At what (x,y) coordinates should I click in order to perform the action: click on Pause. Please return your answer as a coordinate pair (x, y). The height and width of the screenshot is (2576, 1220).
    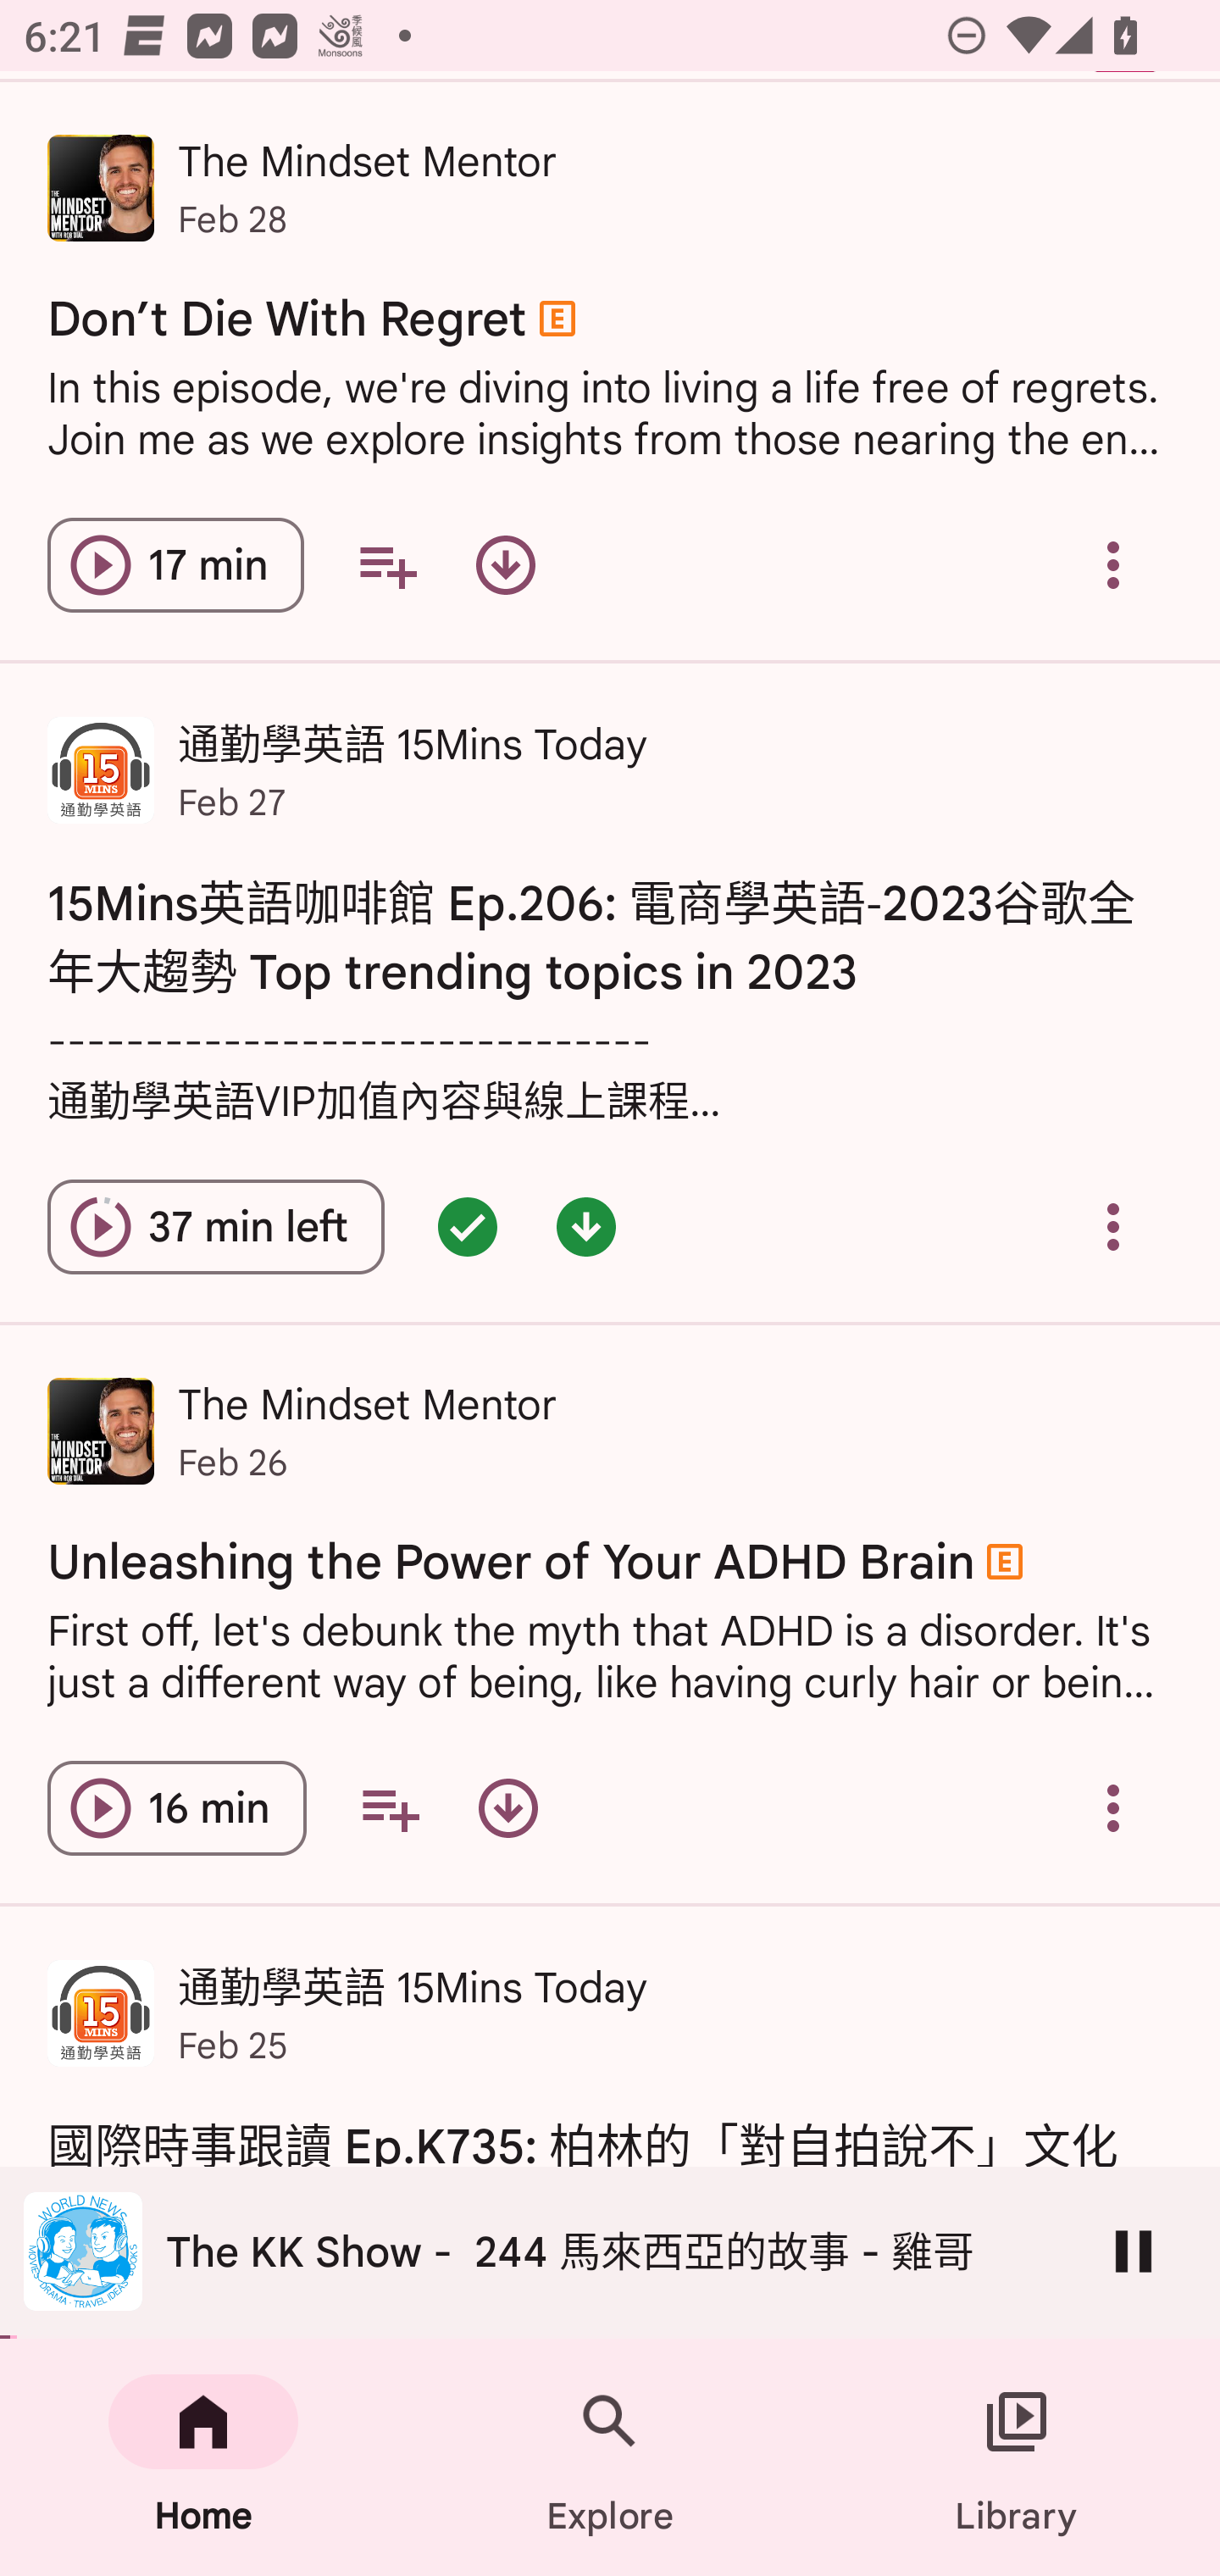
    Looking at the image, I should click on (1134, 2251).